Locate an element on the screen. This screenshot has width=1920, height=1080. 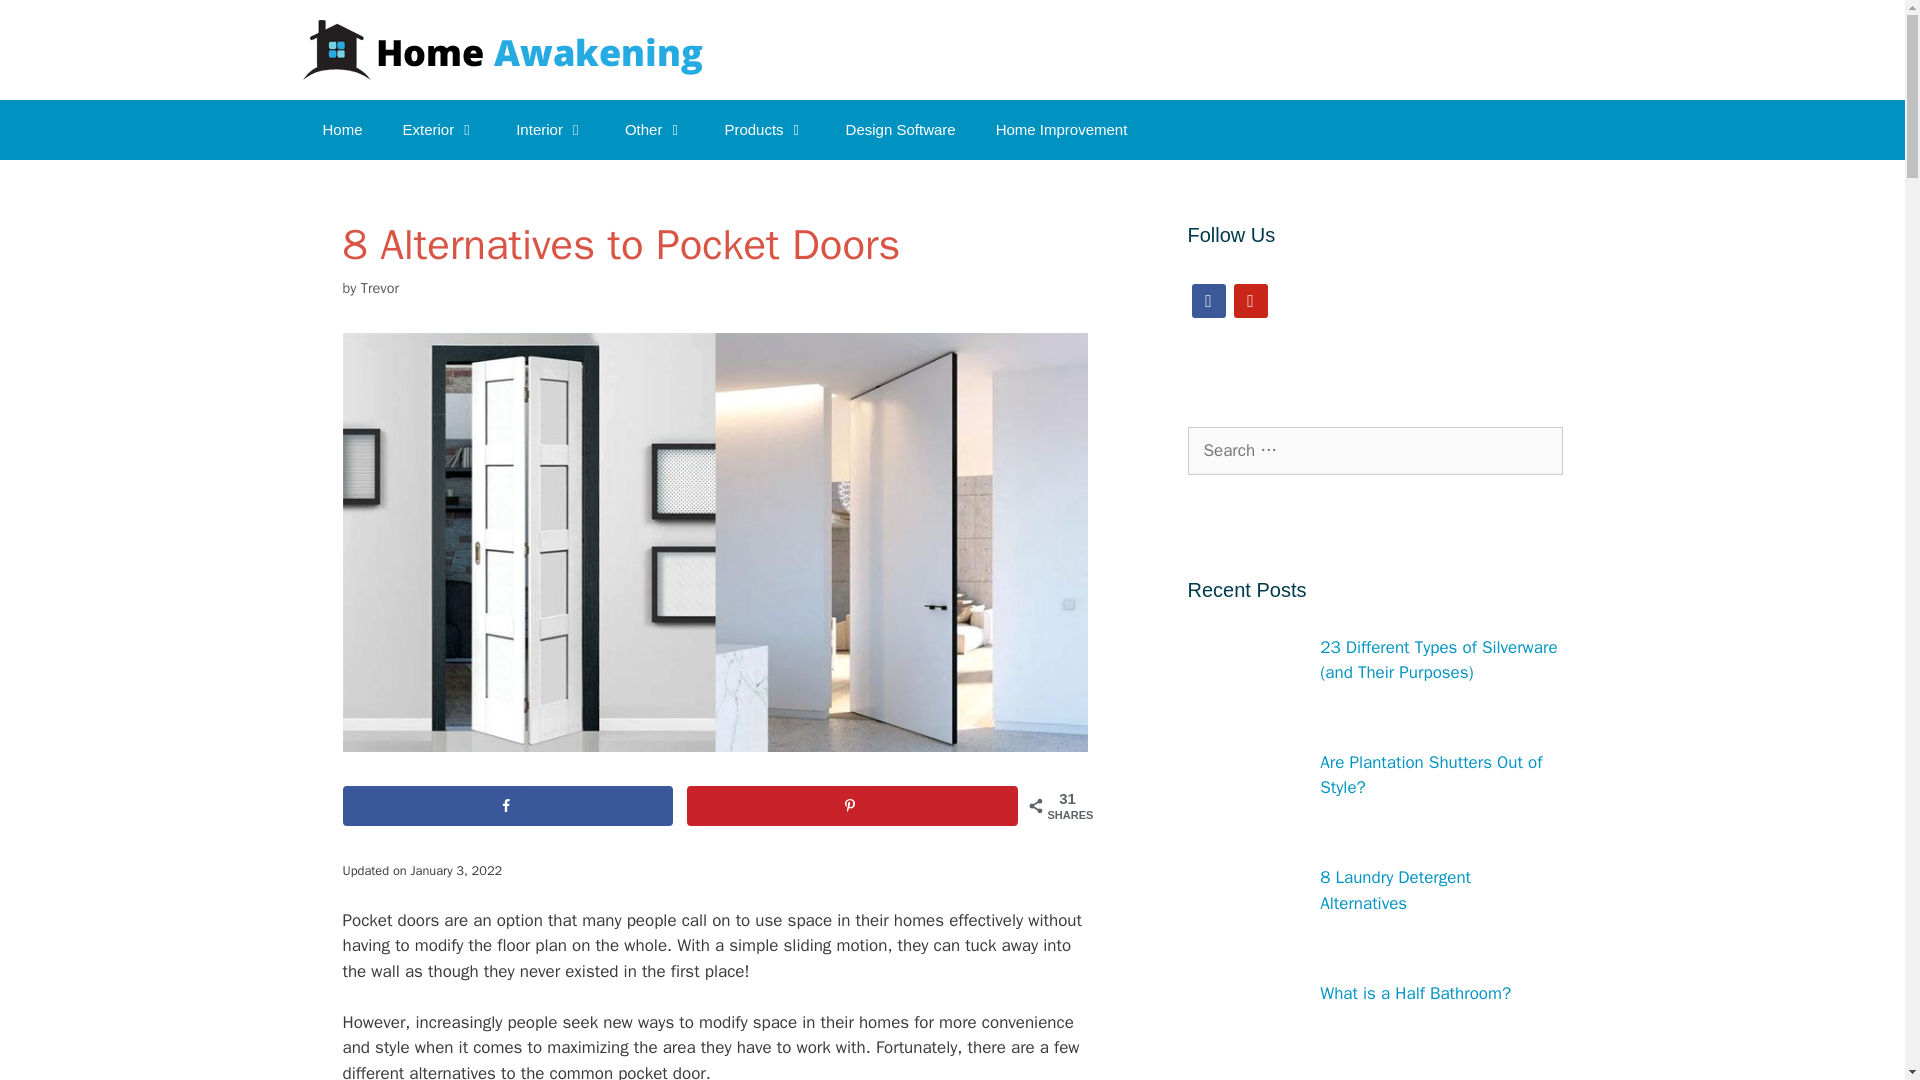
Home is located at coordinates (342, 130).